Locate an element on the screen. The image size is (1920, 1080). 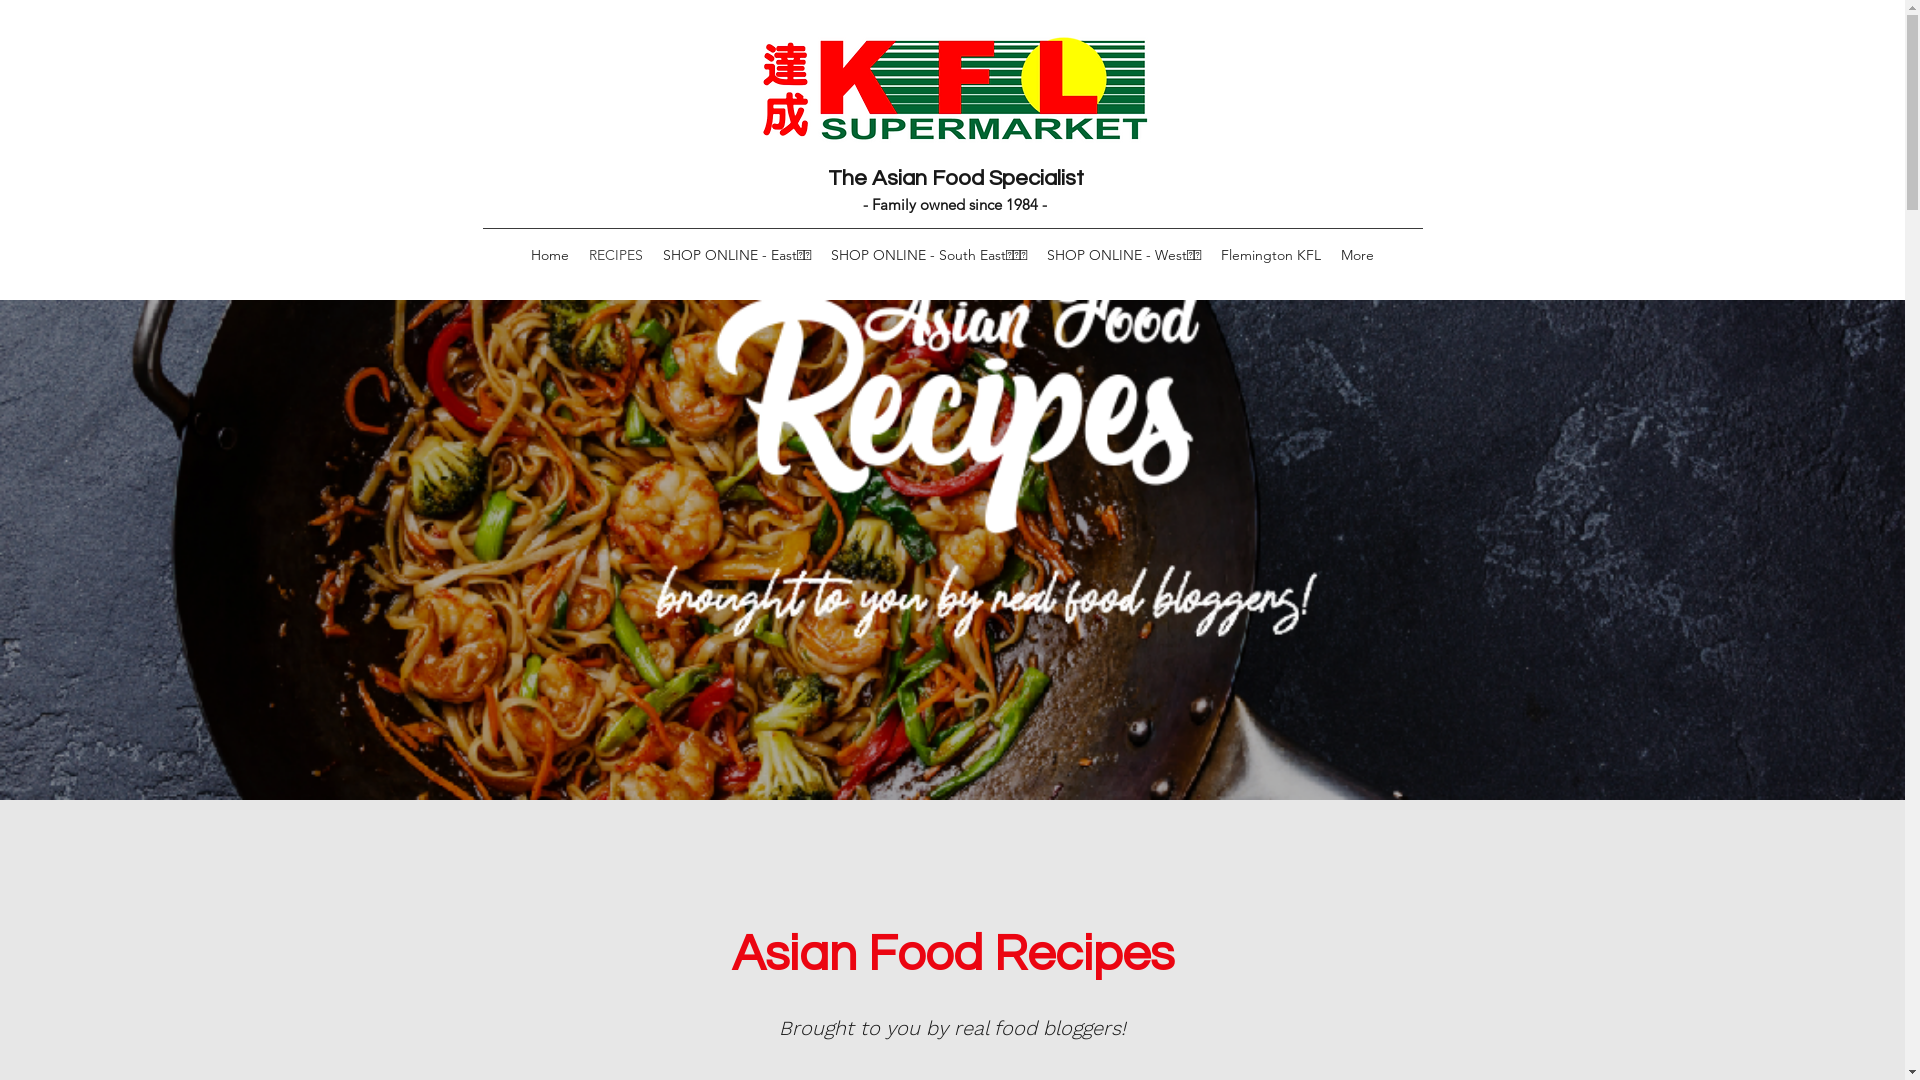
RECIPES is located at coordinates (616, 255).